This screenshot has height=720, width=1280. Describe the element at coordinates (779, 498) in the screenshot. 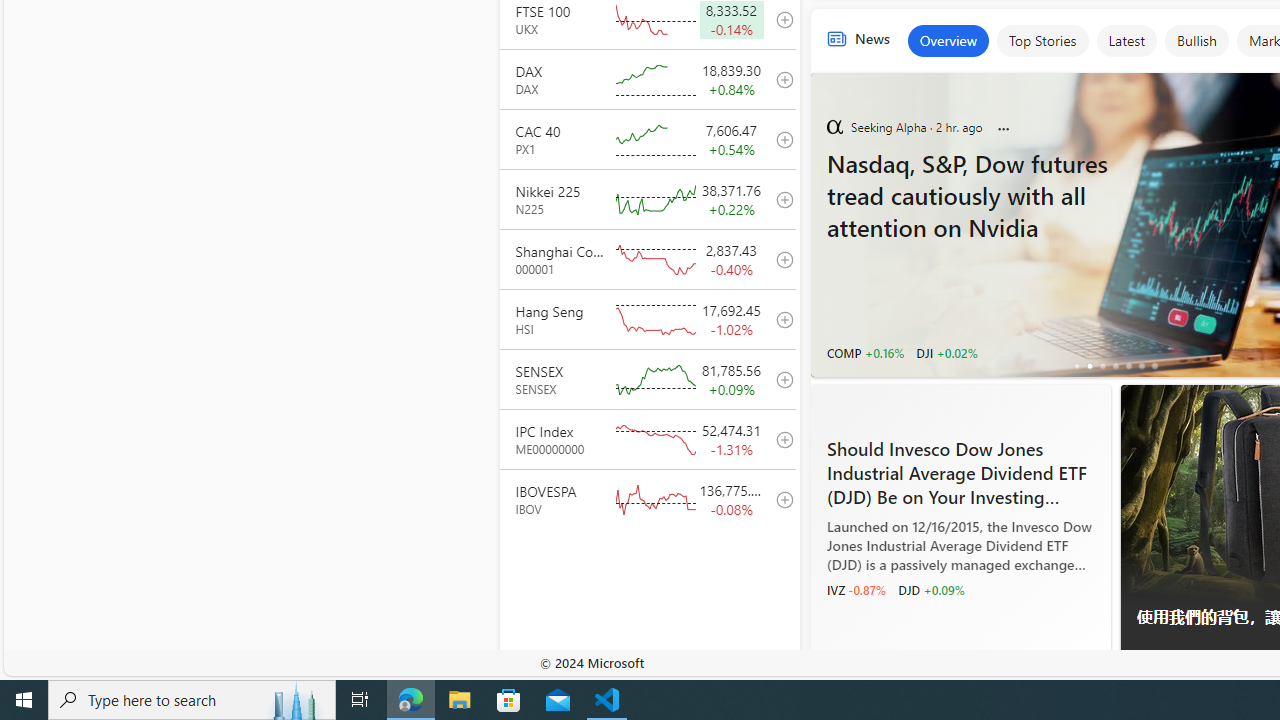

I see `add to your watchlist` at that location.